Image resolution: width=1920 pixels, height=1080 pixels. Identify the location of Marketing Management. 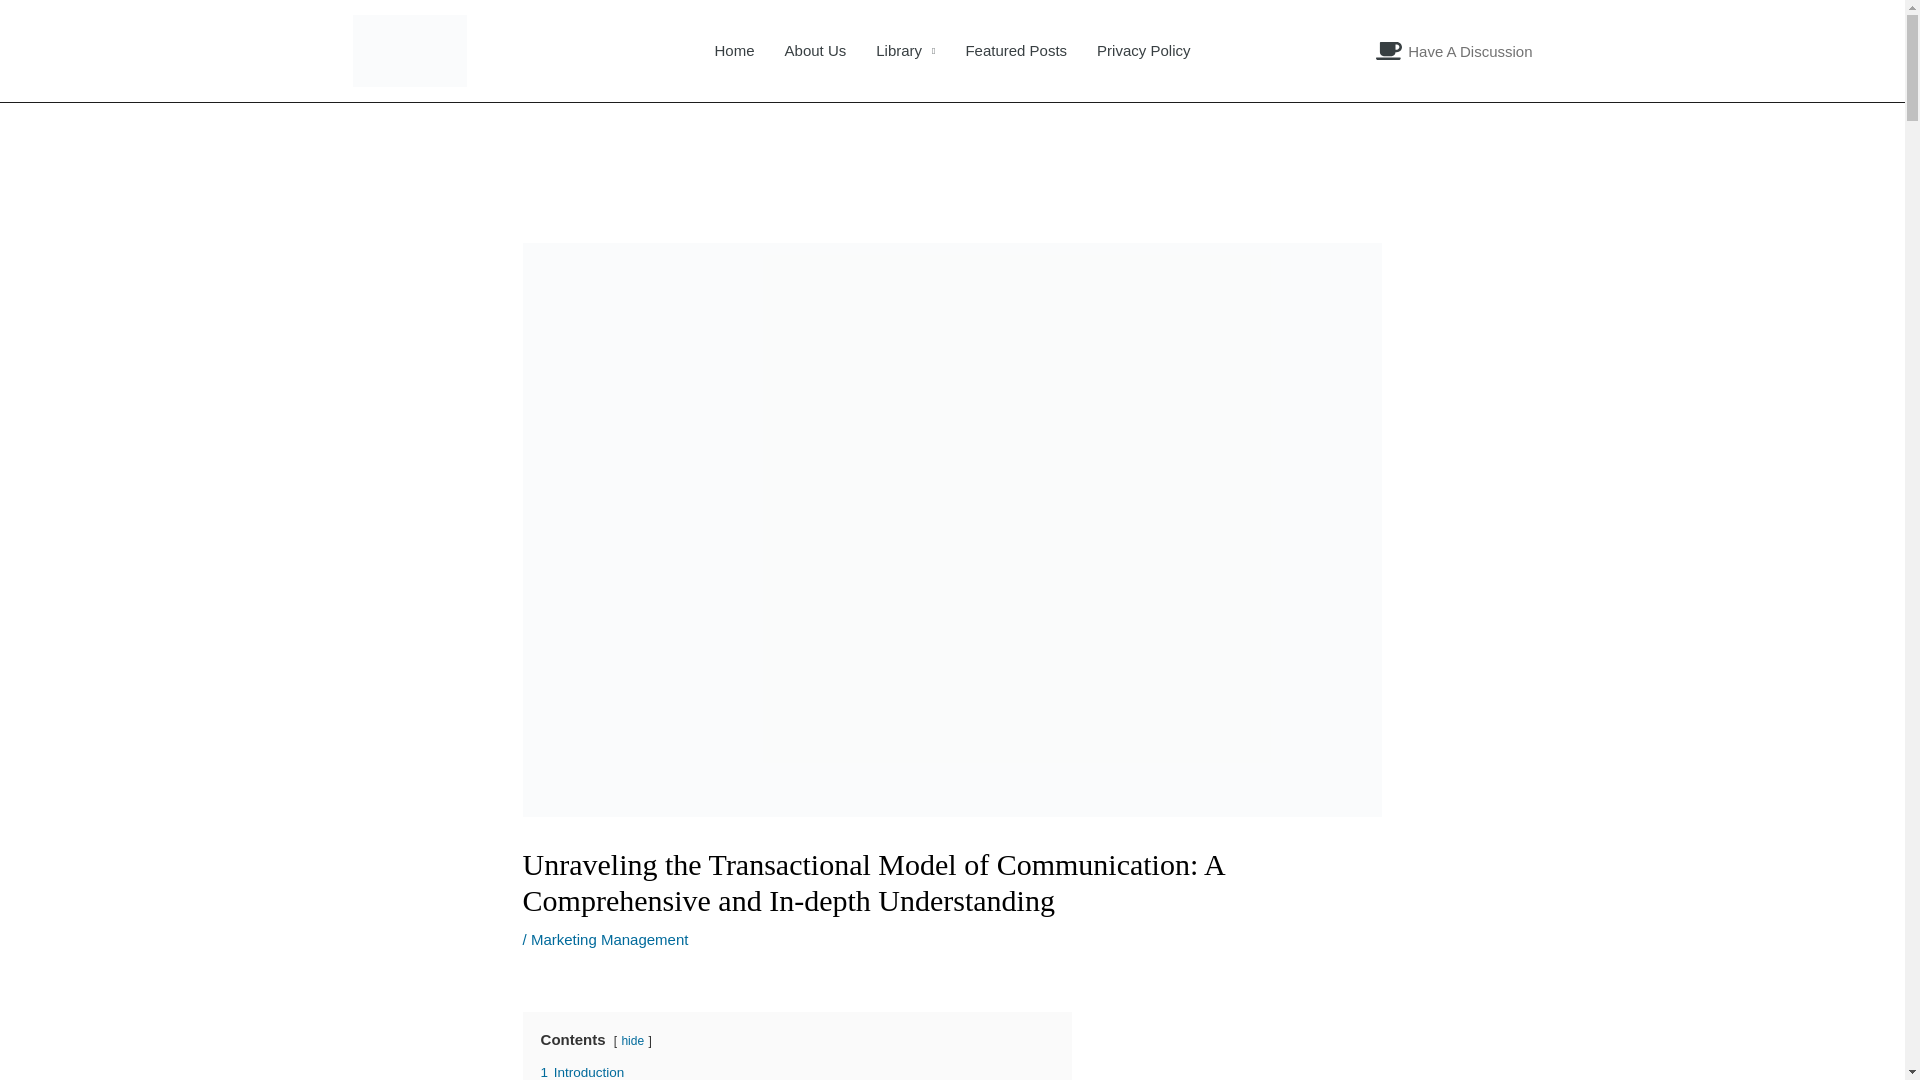
(610, 939).